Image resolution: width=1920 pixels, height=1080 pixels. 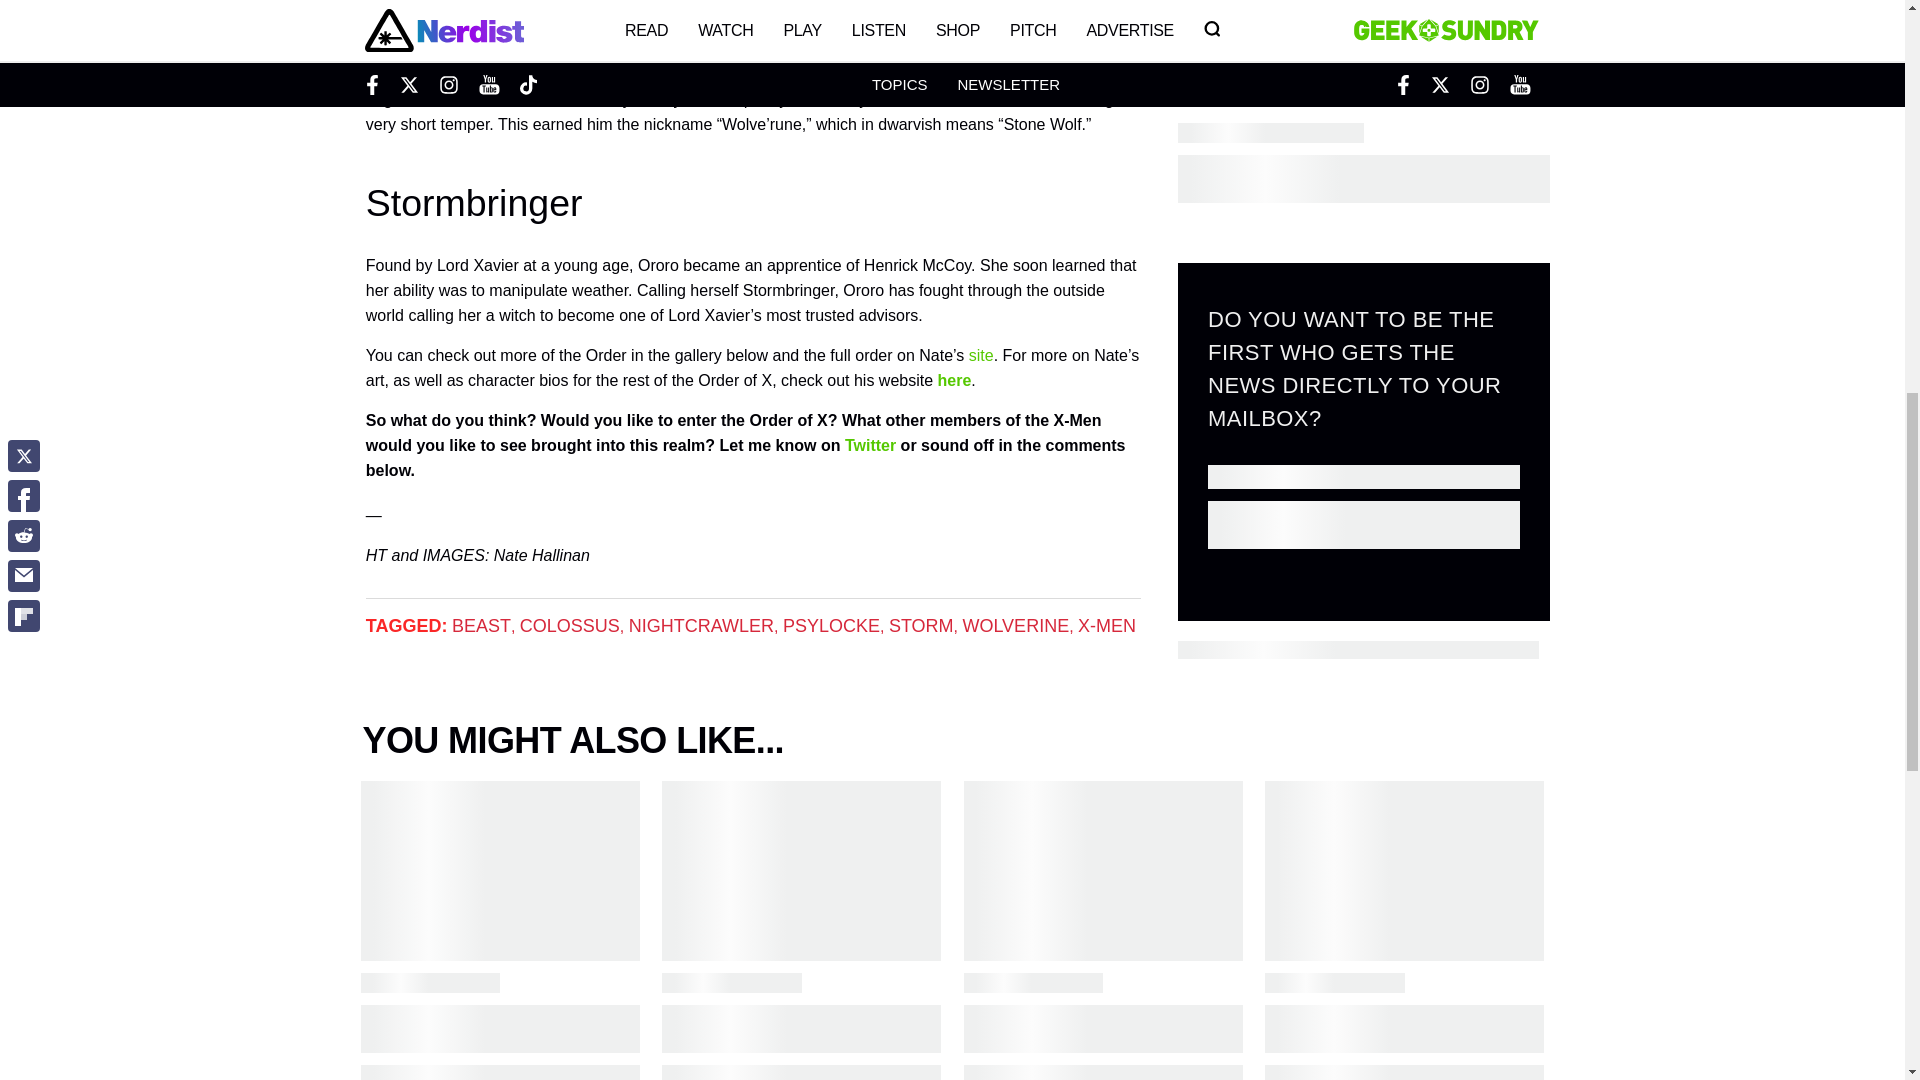 I want to click on PSYLOCKE, so click(x=831, y=626).